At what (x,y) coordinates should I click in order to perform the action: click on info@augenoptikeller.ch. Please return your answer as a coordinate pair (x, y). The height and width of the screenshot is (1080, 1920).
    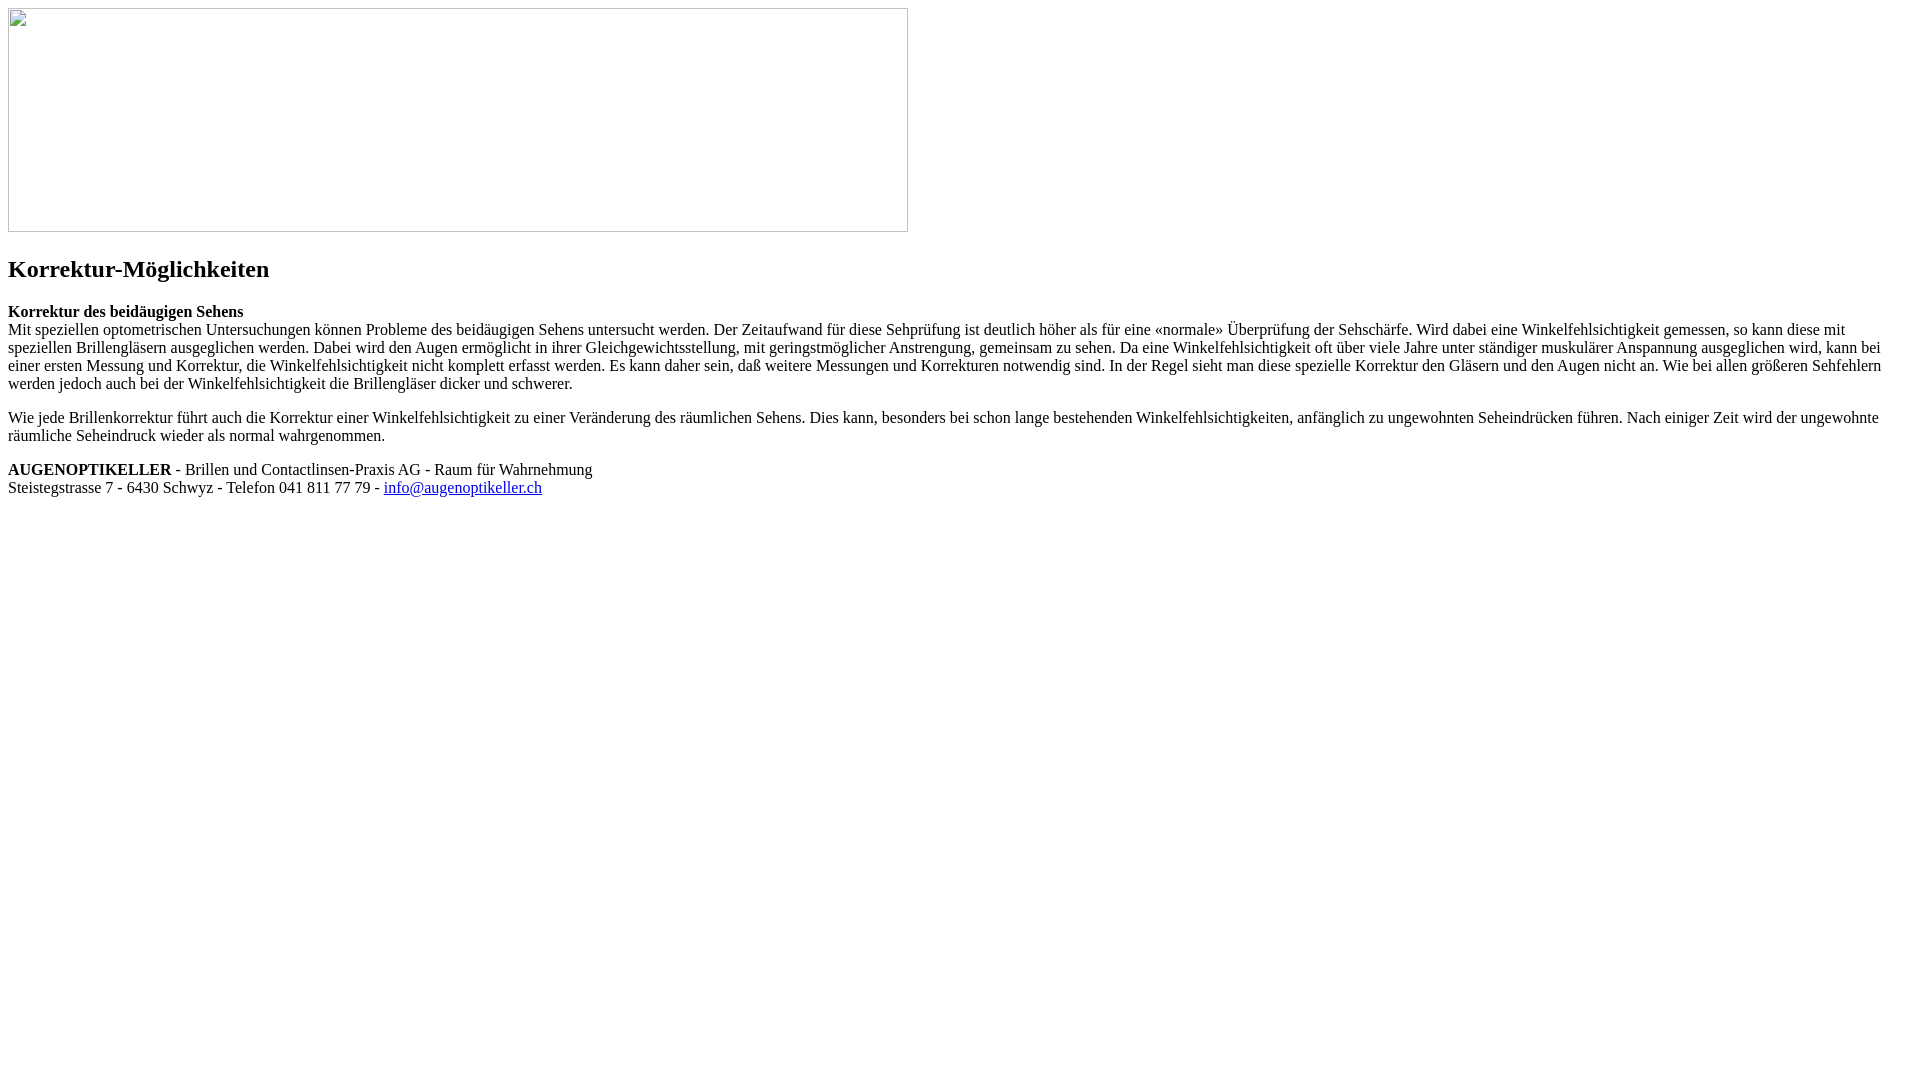
    Looking at the image, I should click on (463, 488).